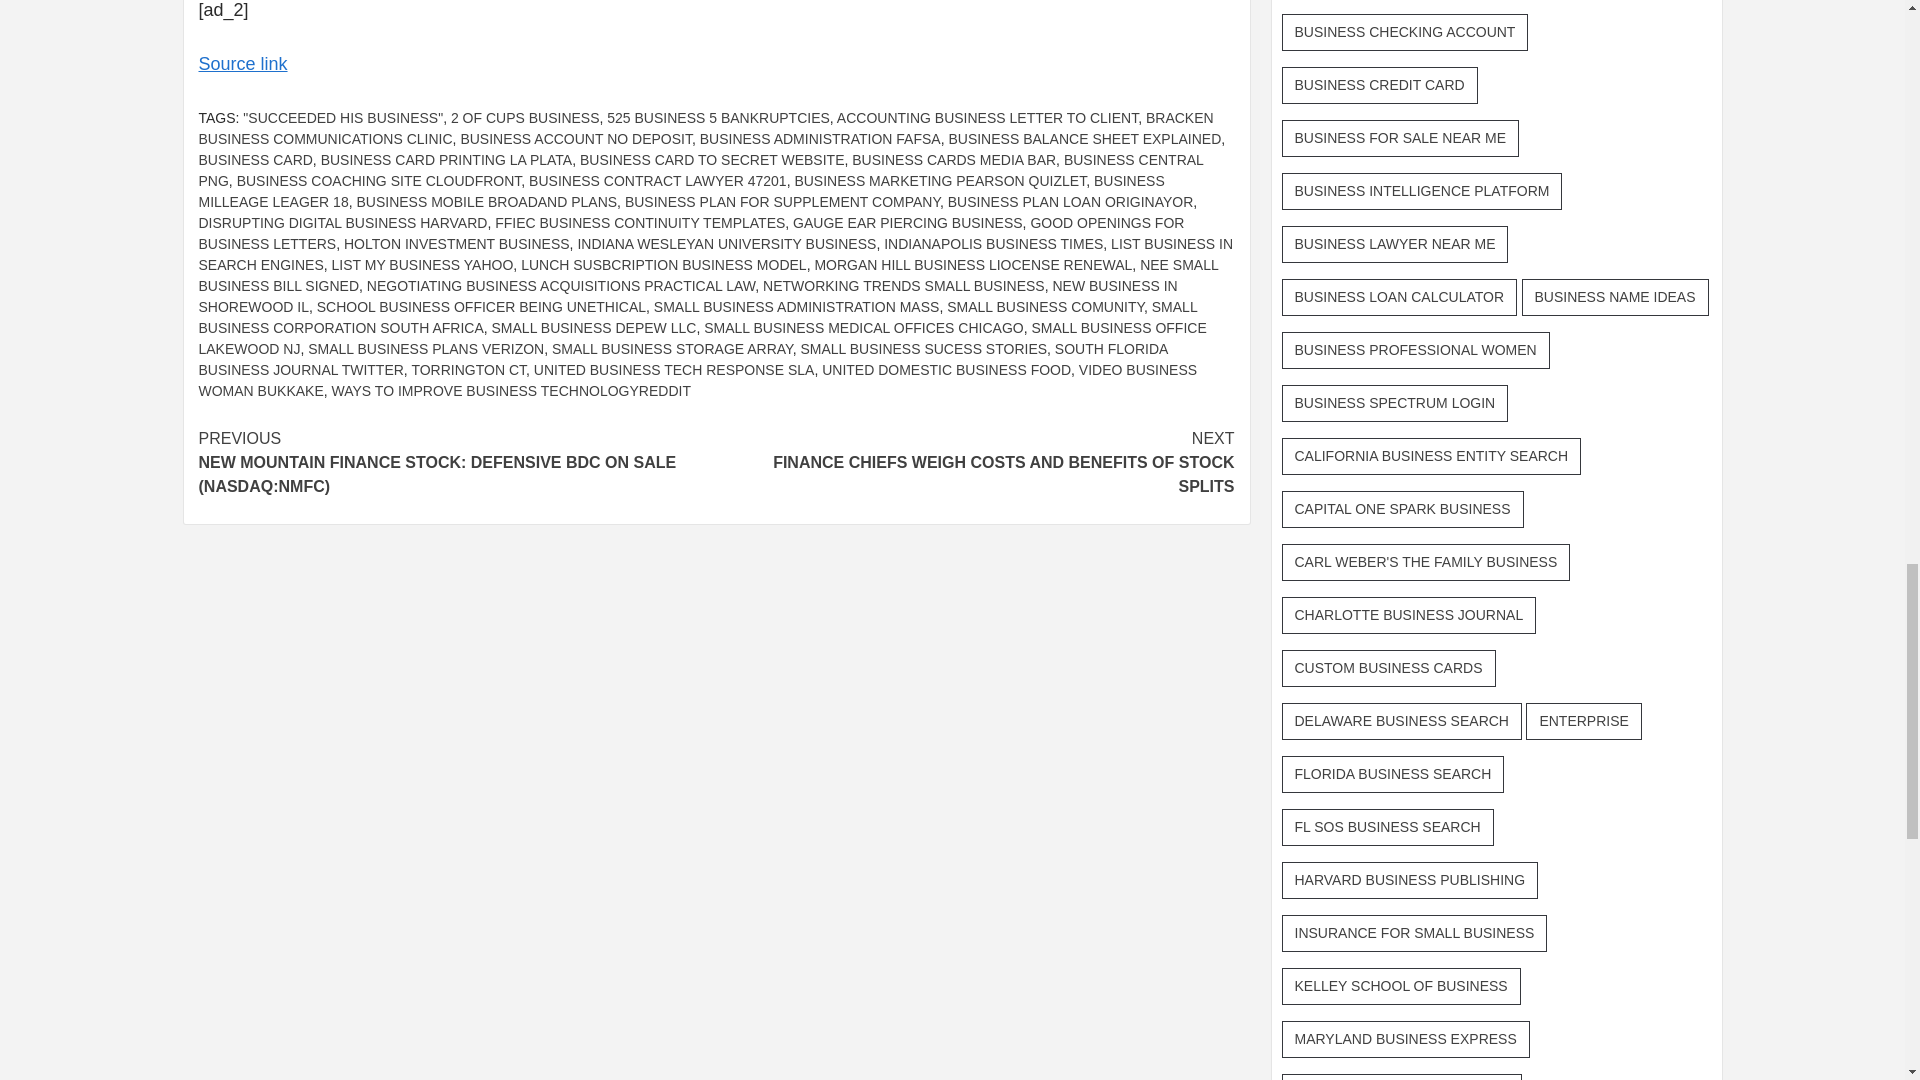  I want to click on BUSINESS PLAN FOR SUPPLEMENT COMPANY, so click(782, 202).